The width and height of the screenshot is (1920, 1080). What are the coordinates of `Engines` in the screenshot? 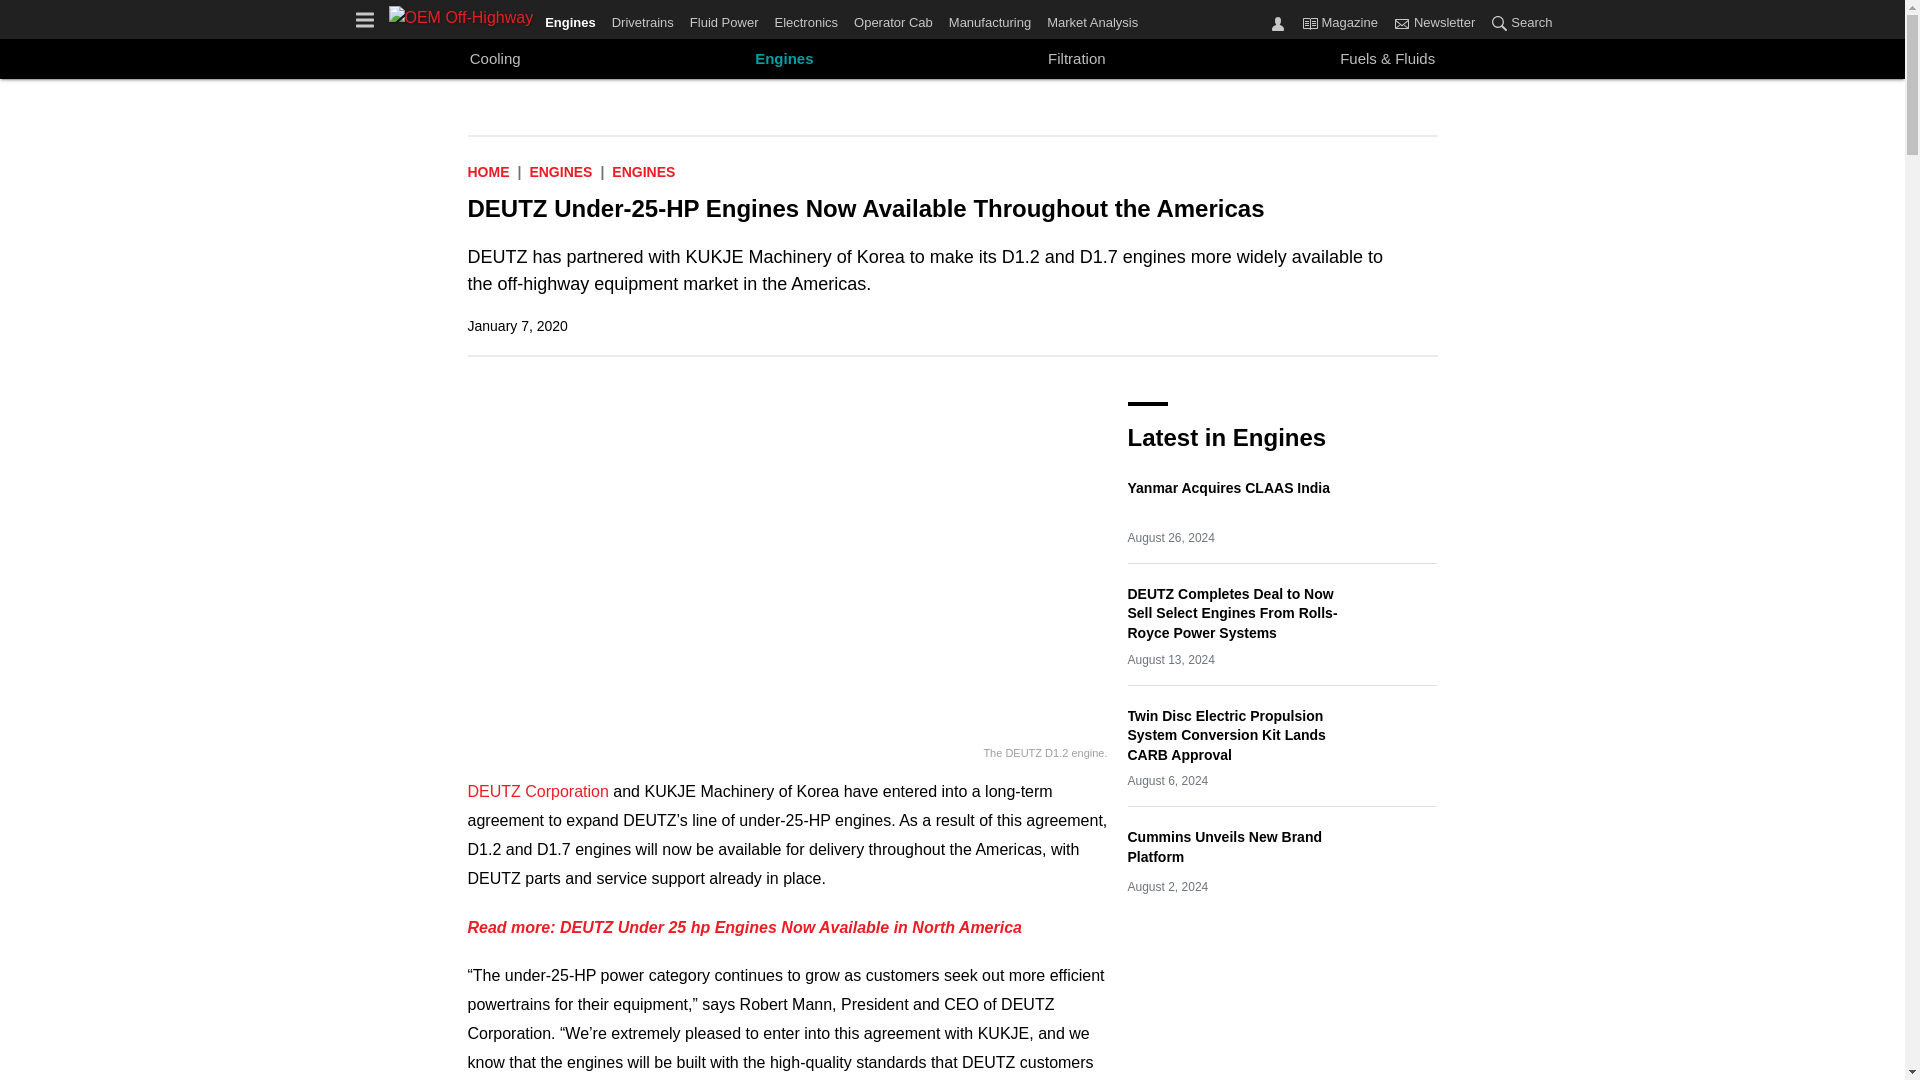 It's located at (560, 172).